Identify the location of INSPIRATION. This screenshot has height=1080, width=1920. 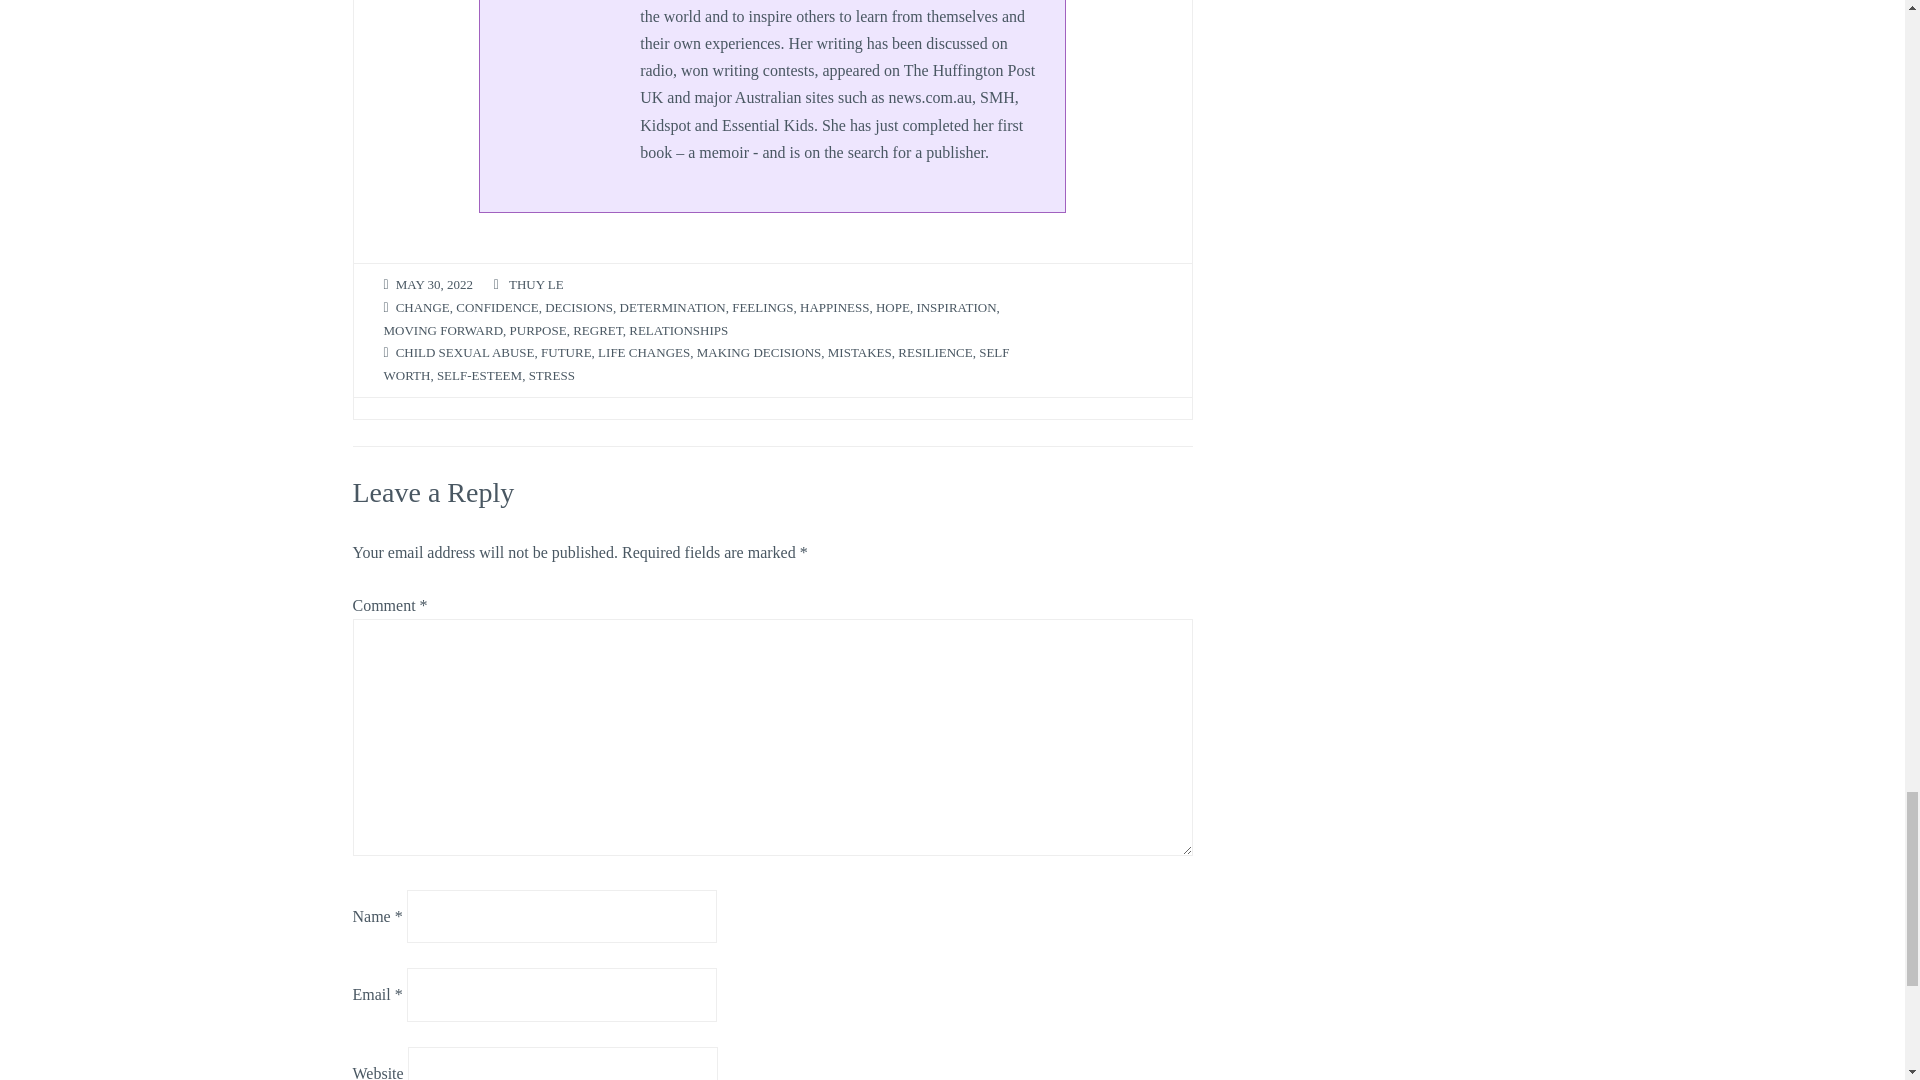
(956, 308).